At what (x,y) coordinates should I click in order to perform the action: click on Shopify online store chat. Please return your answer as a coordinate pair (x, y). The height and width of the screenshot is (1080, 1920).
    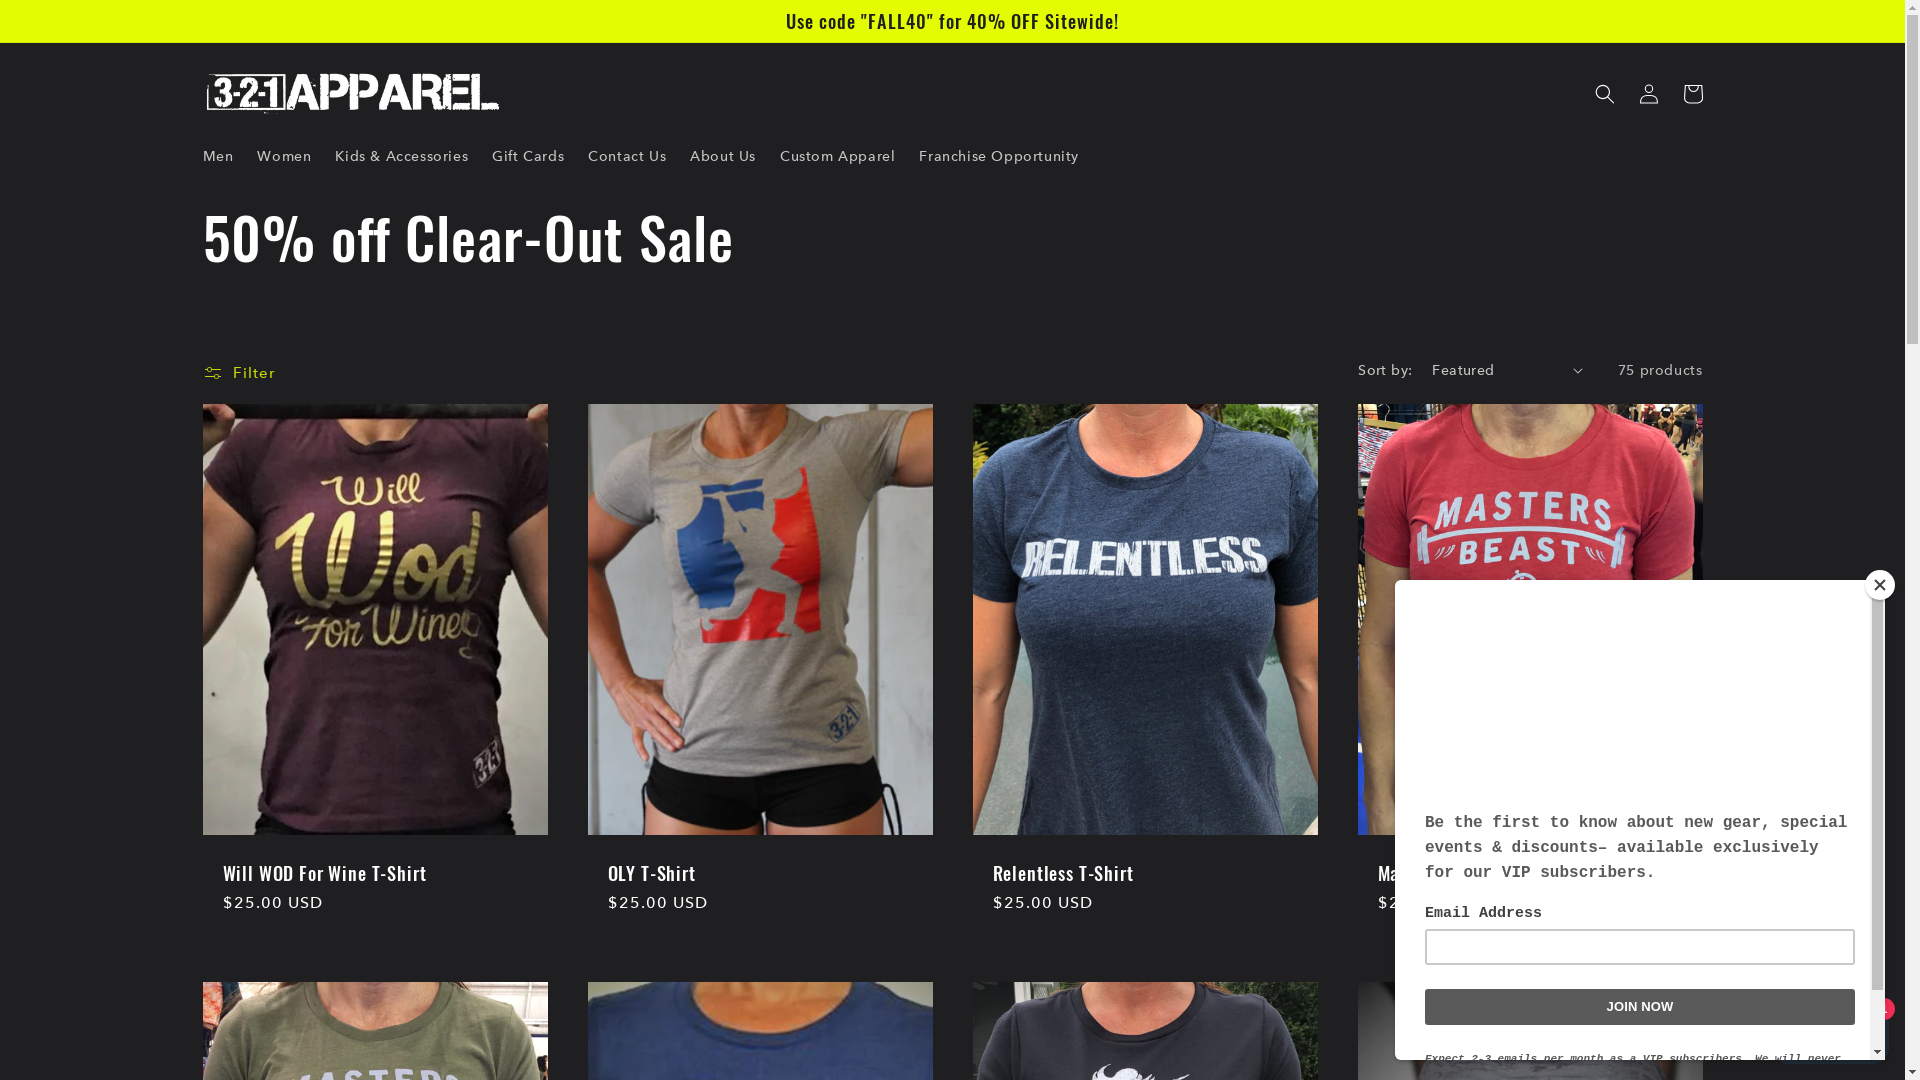
    Looking at the image, I should click on (1830, 1030).